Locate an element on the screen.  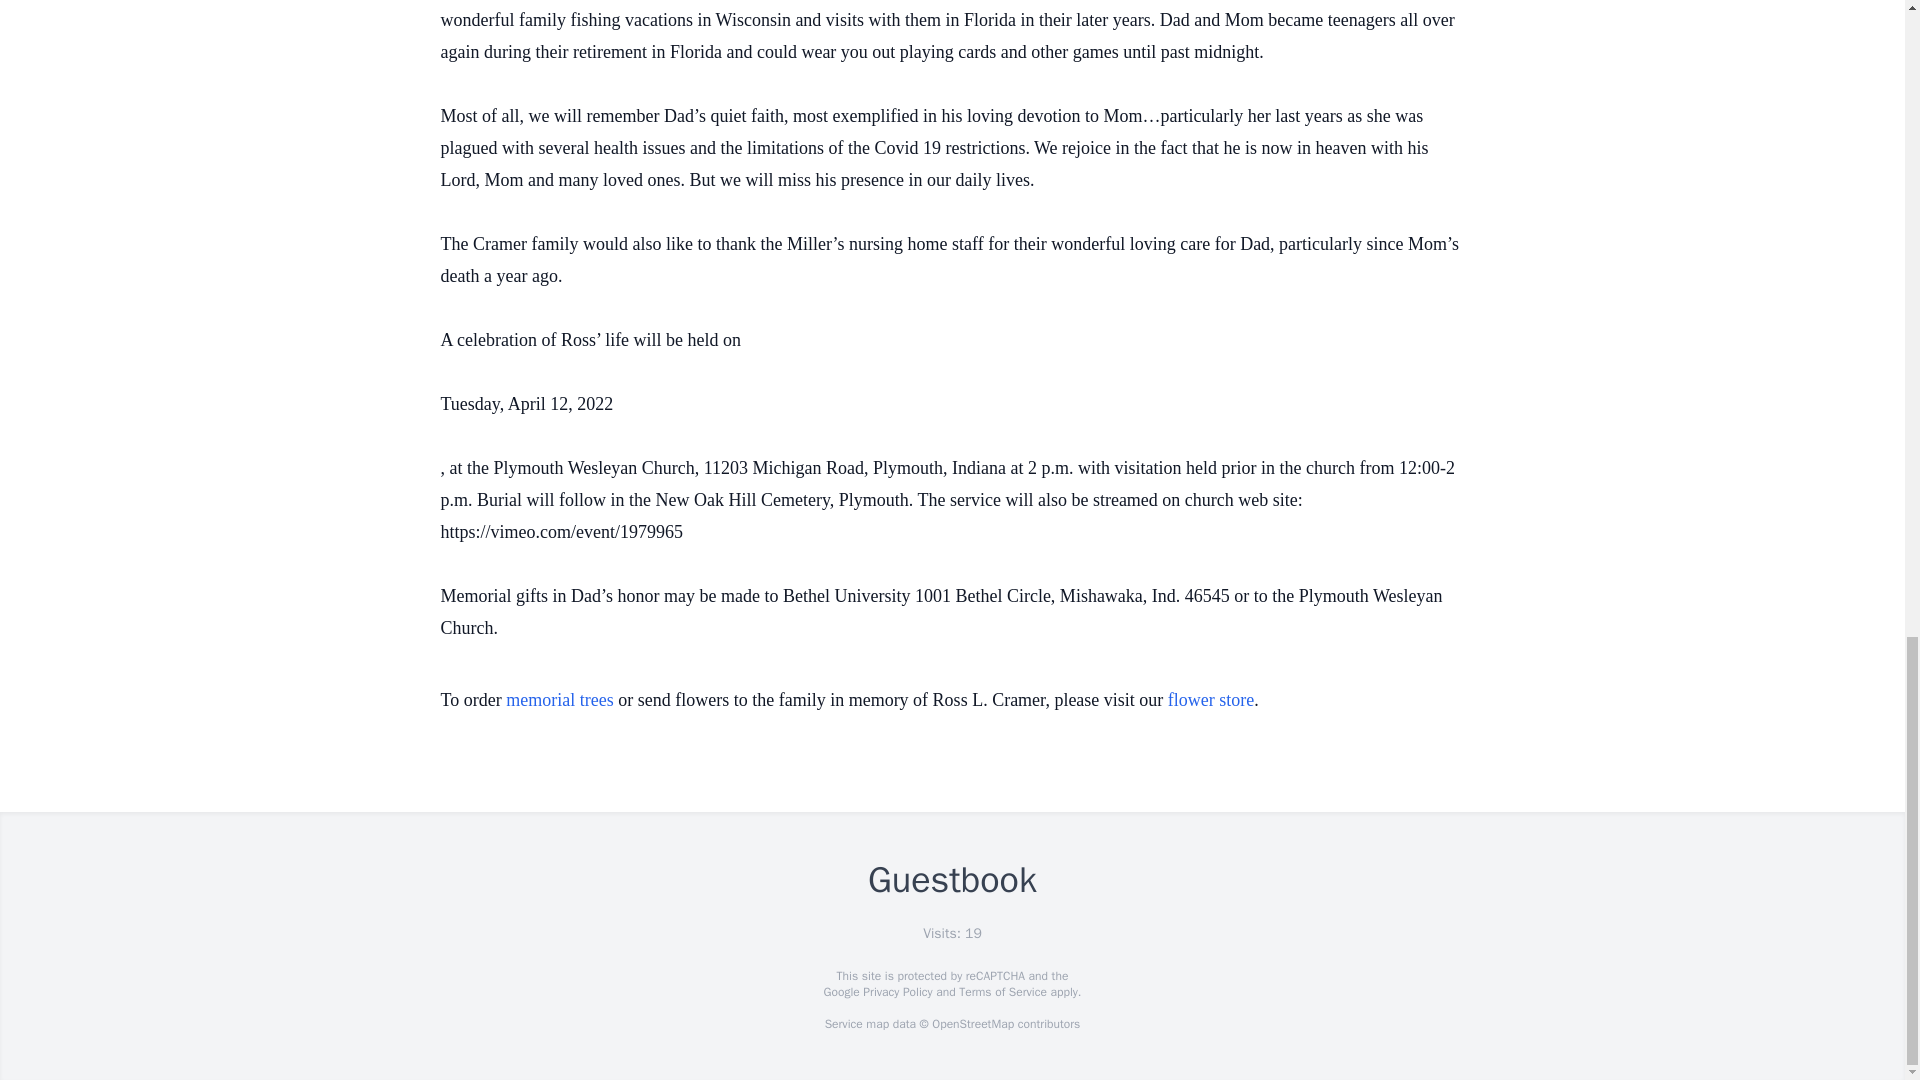
memorial trees is located at coordinates (559, 700).